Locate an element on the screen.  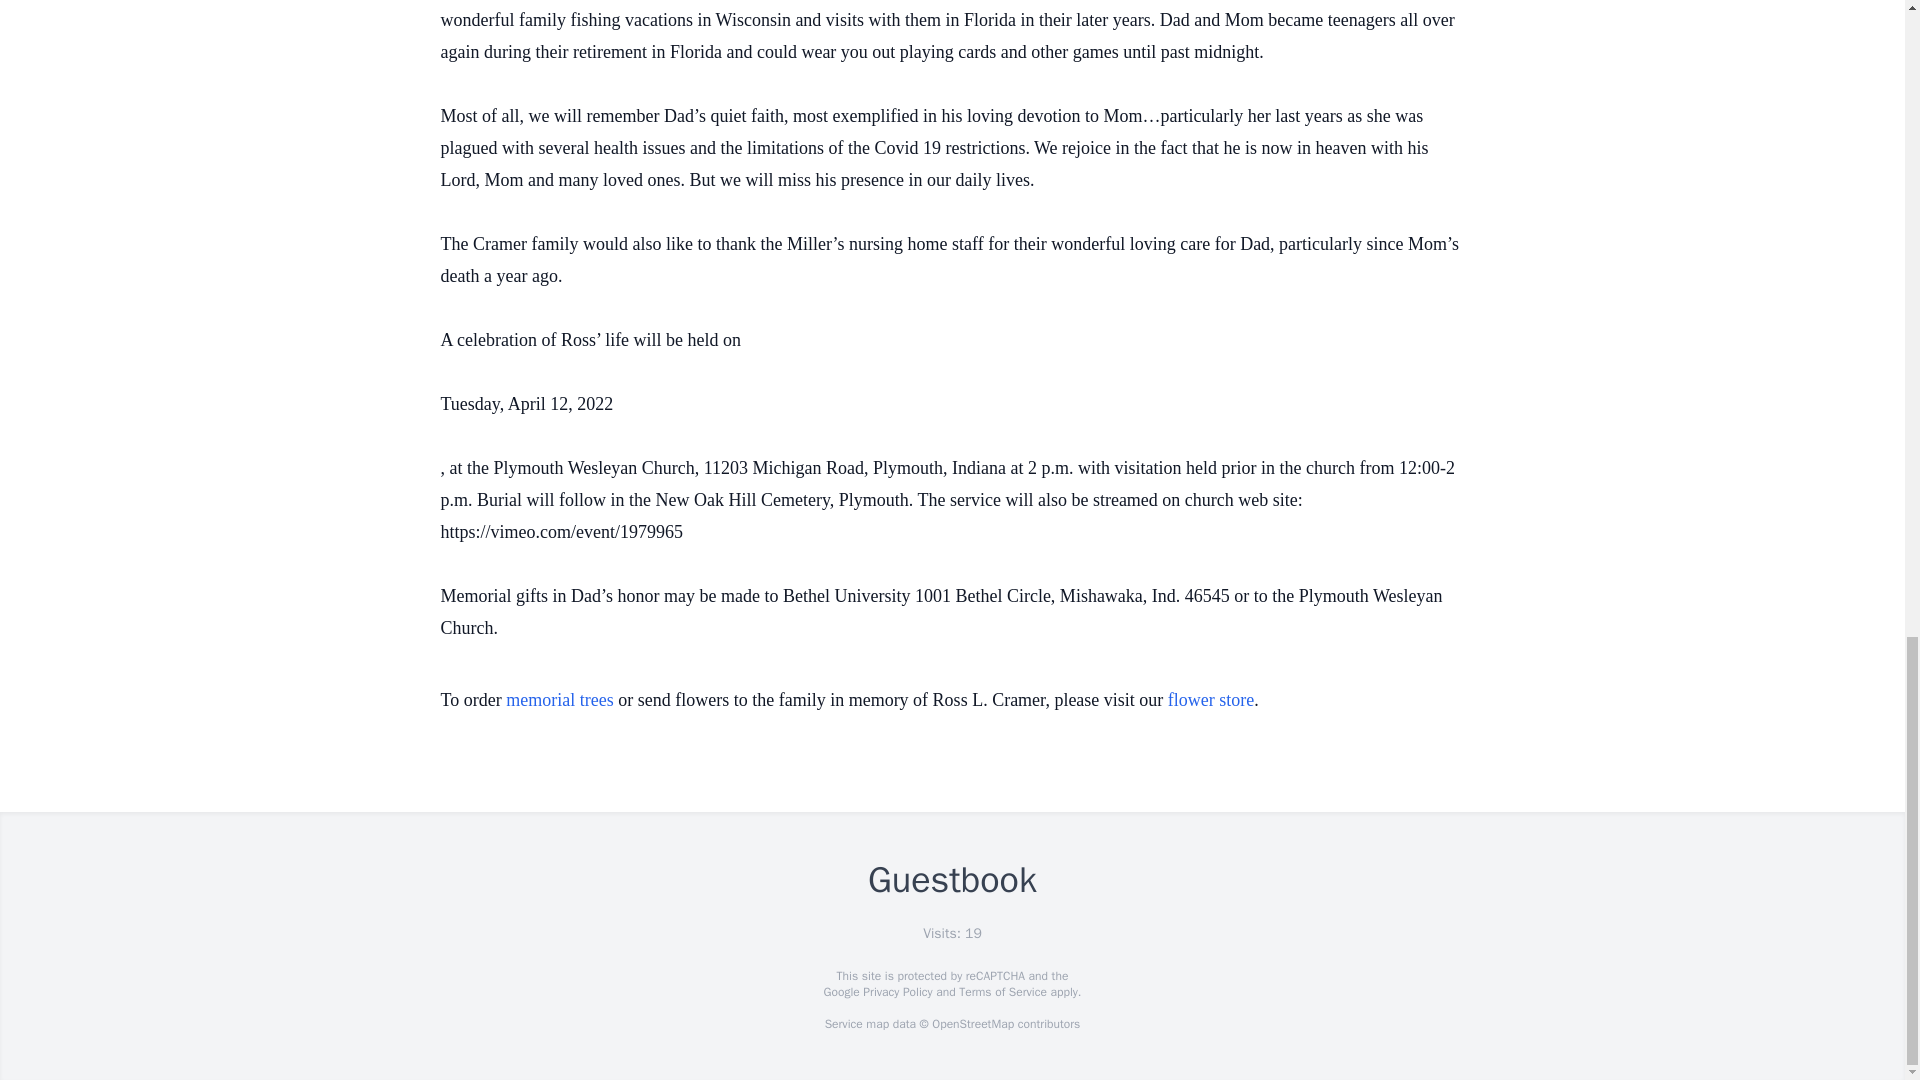
memorial trees is located at coordinates (559, 700).